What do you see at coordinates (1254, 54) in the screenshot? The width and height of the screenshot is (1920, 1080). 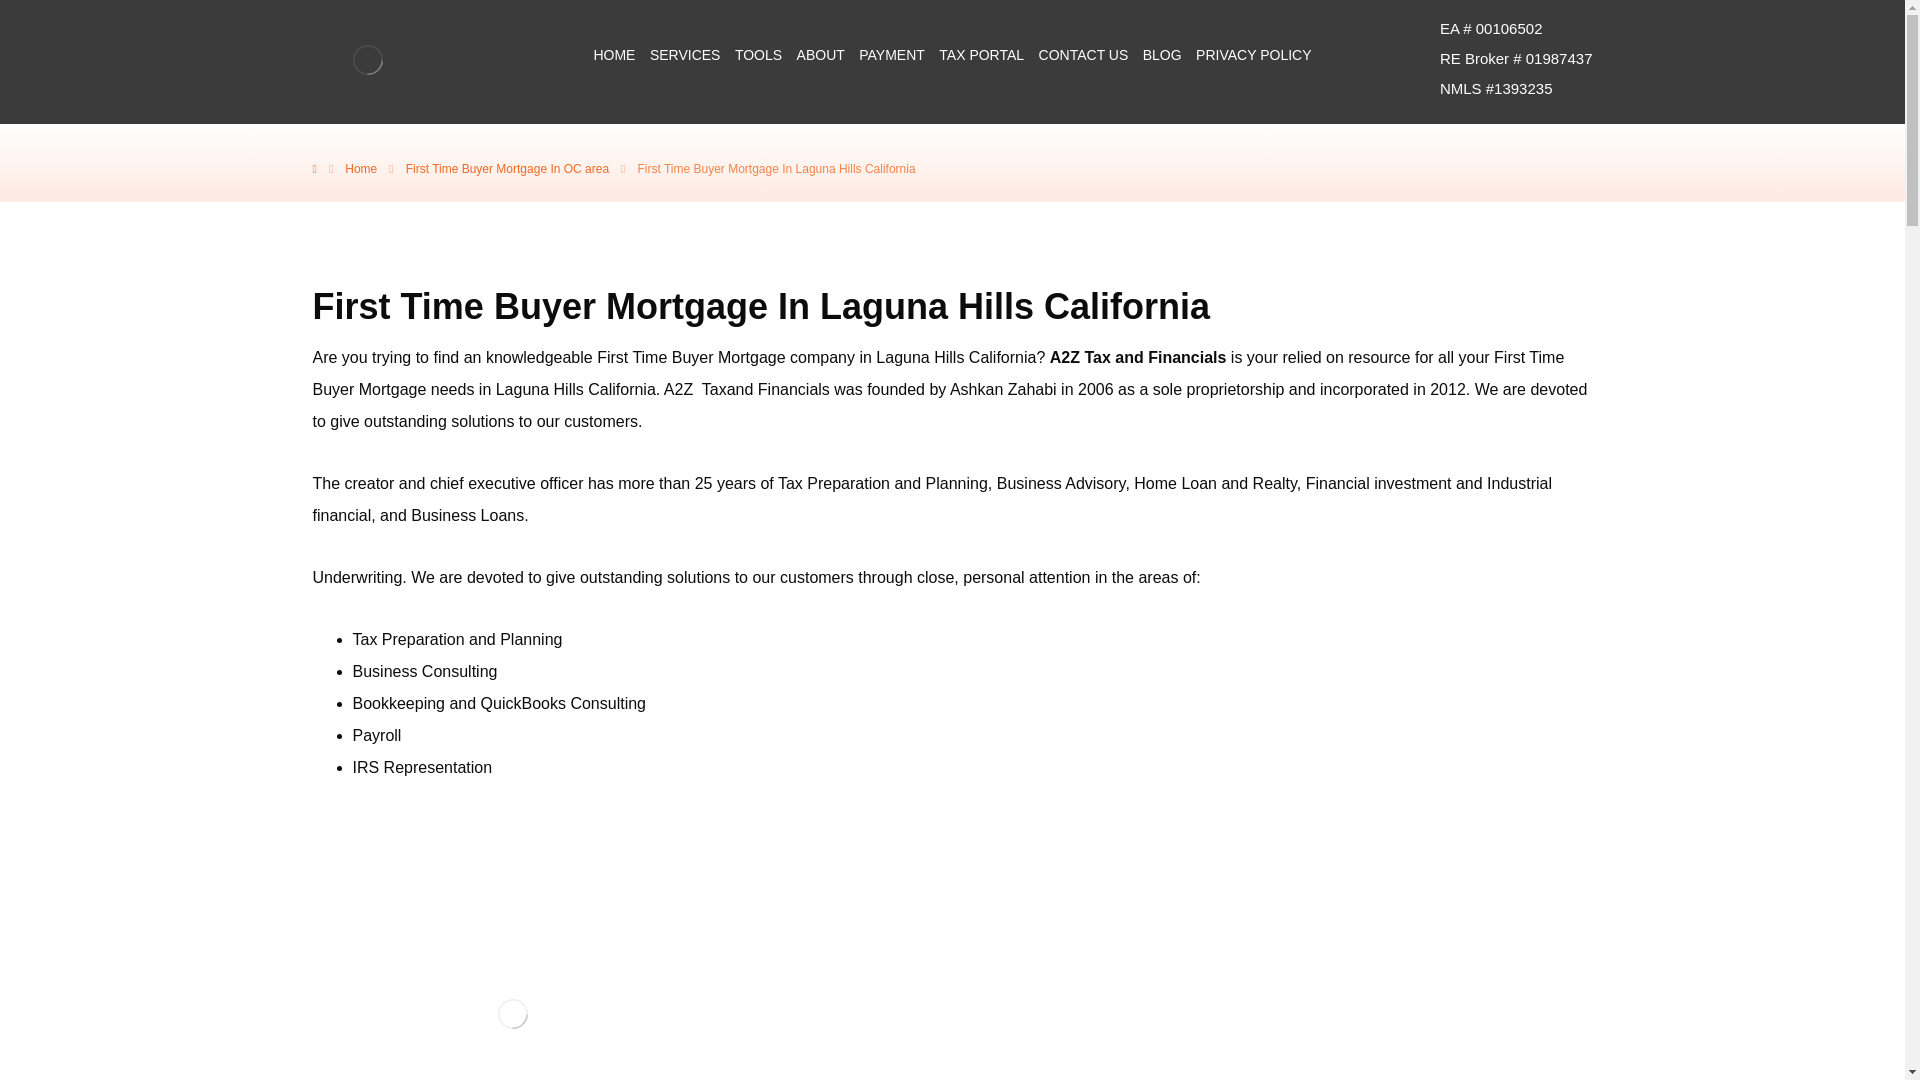 I see `PRIVACY POLICY` at bounding box center [1254, 54].